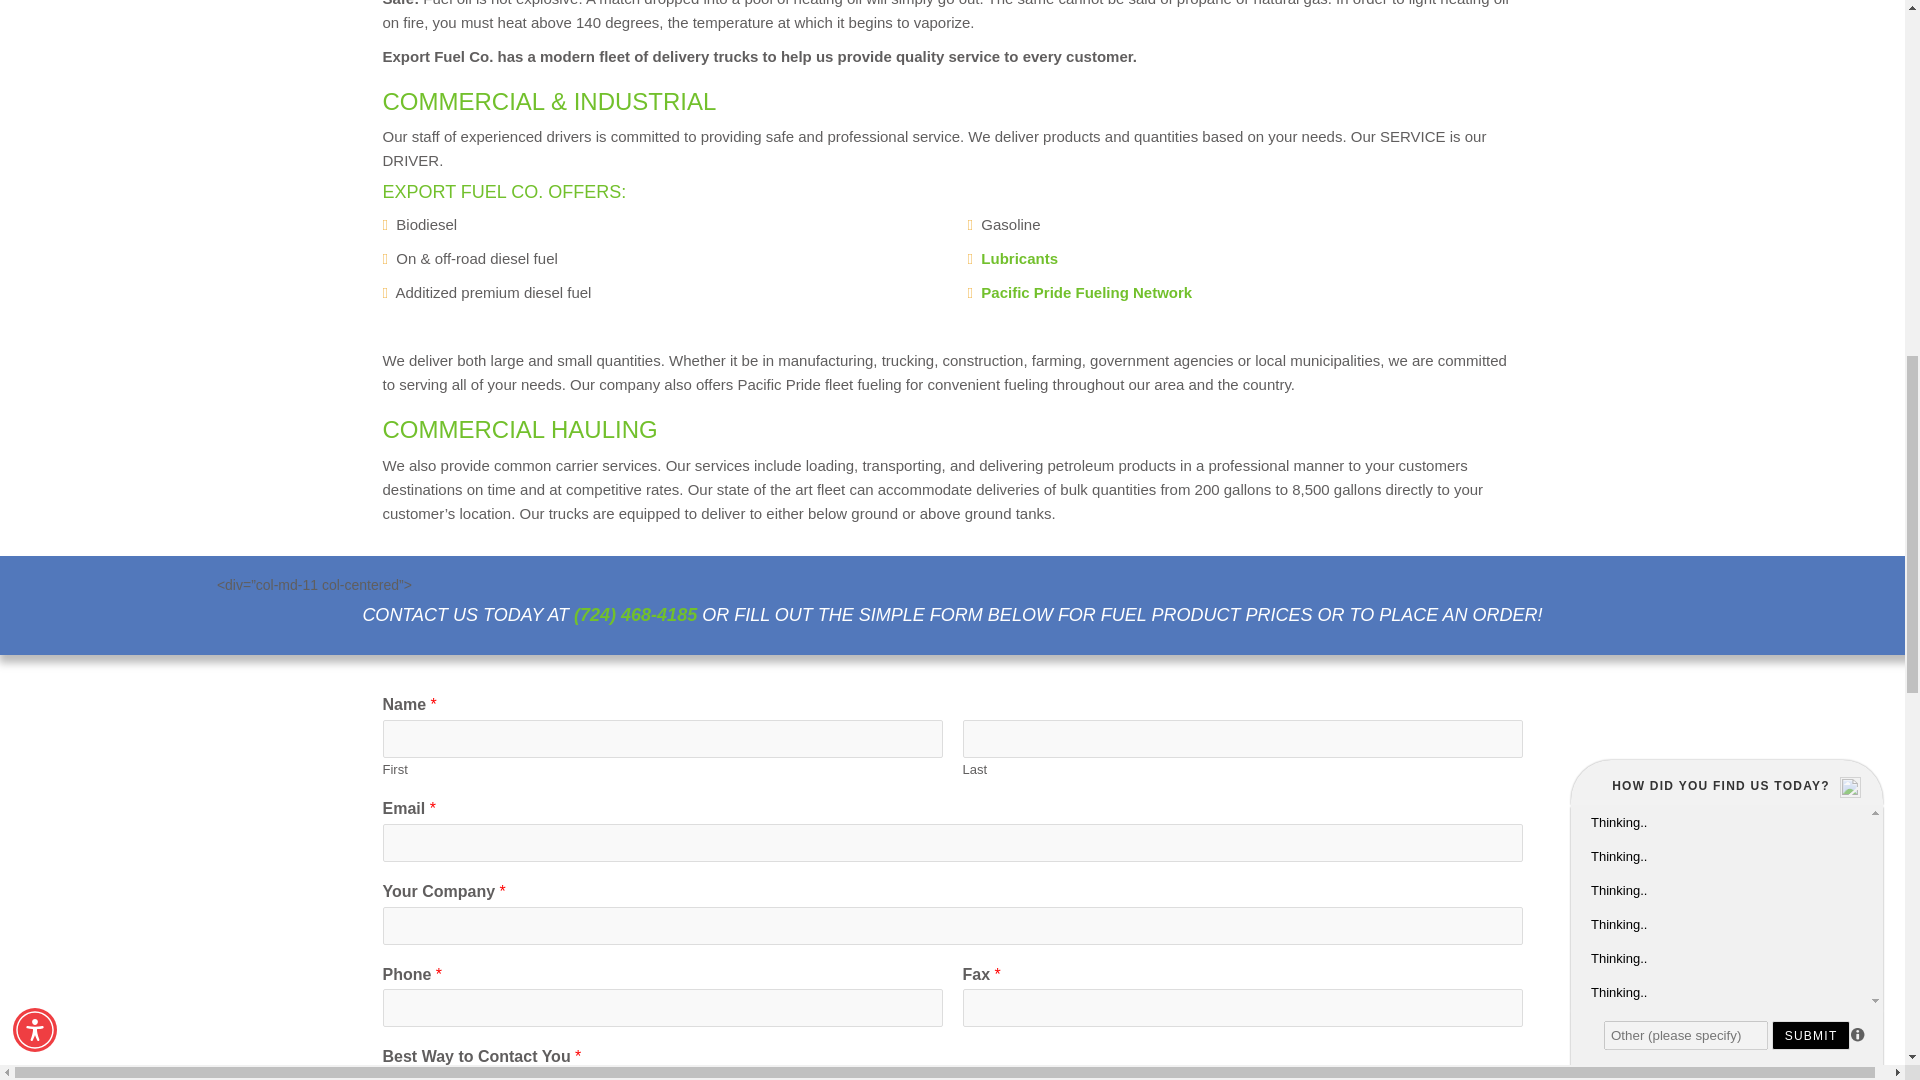 Image resolution: width=1920 pixels, height=1080 pixels. Describe the element at coordinates (1086, 292) in the screenshot. I see `Pacific Pride Fueling Network` at that location.